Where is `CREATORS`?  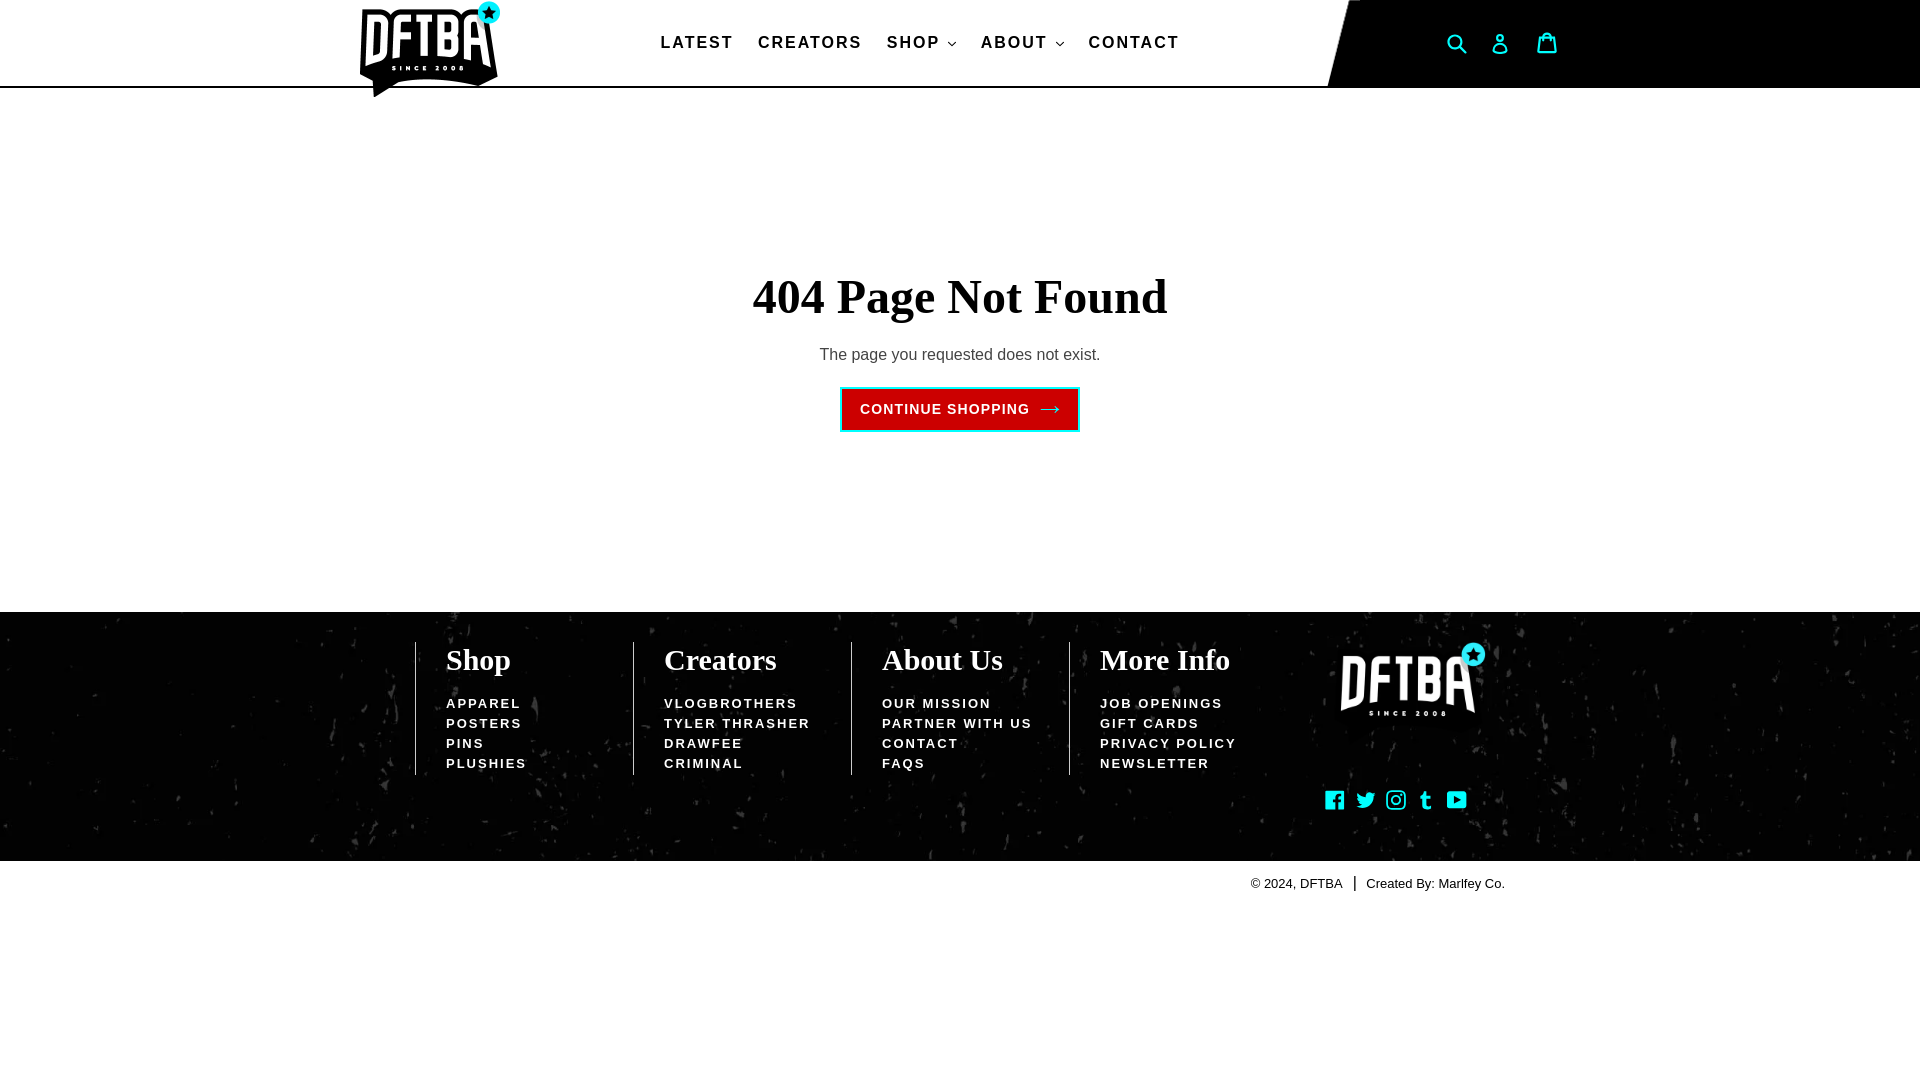 CREATORS is located at coordinates (810, 43).